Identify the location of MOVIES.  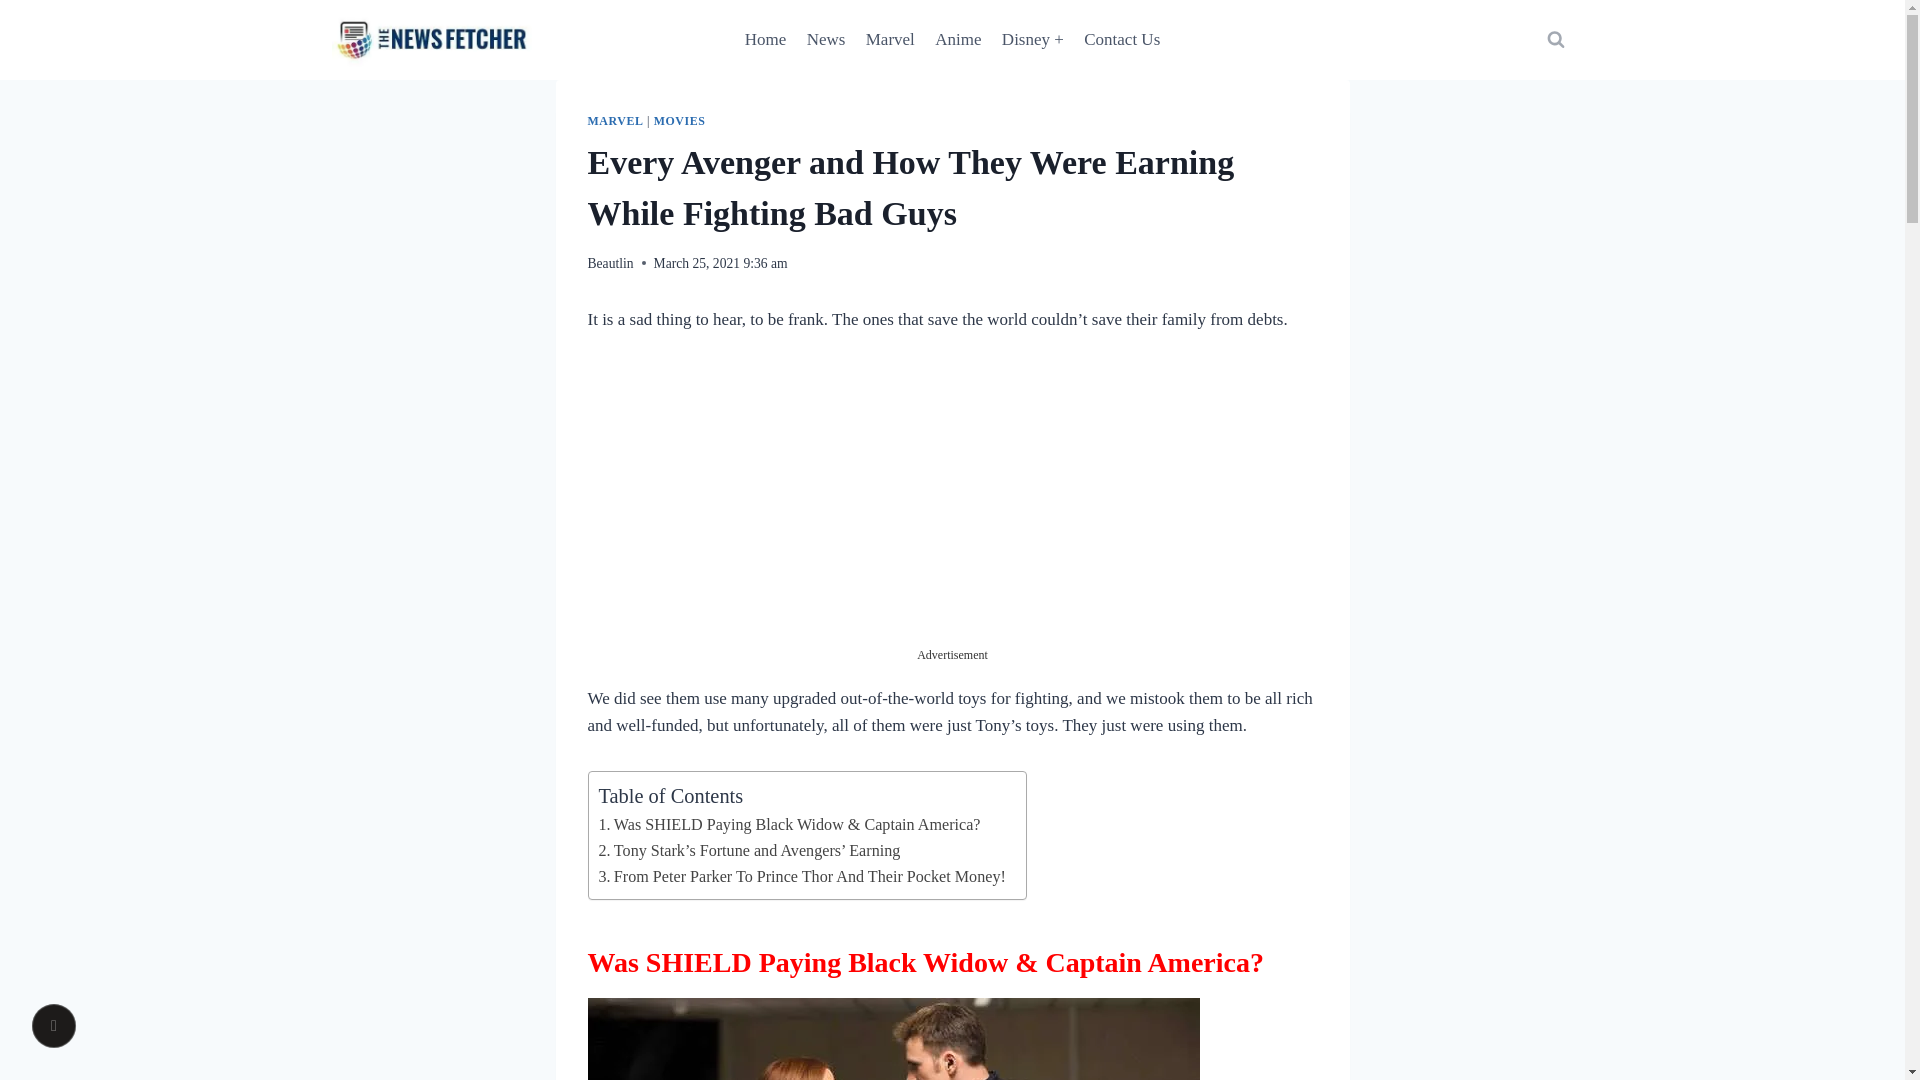
(680, 121).